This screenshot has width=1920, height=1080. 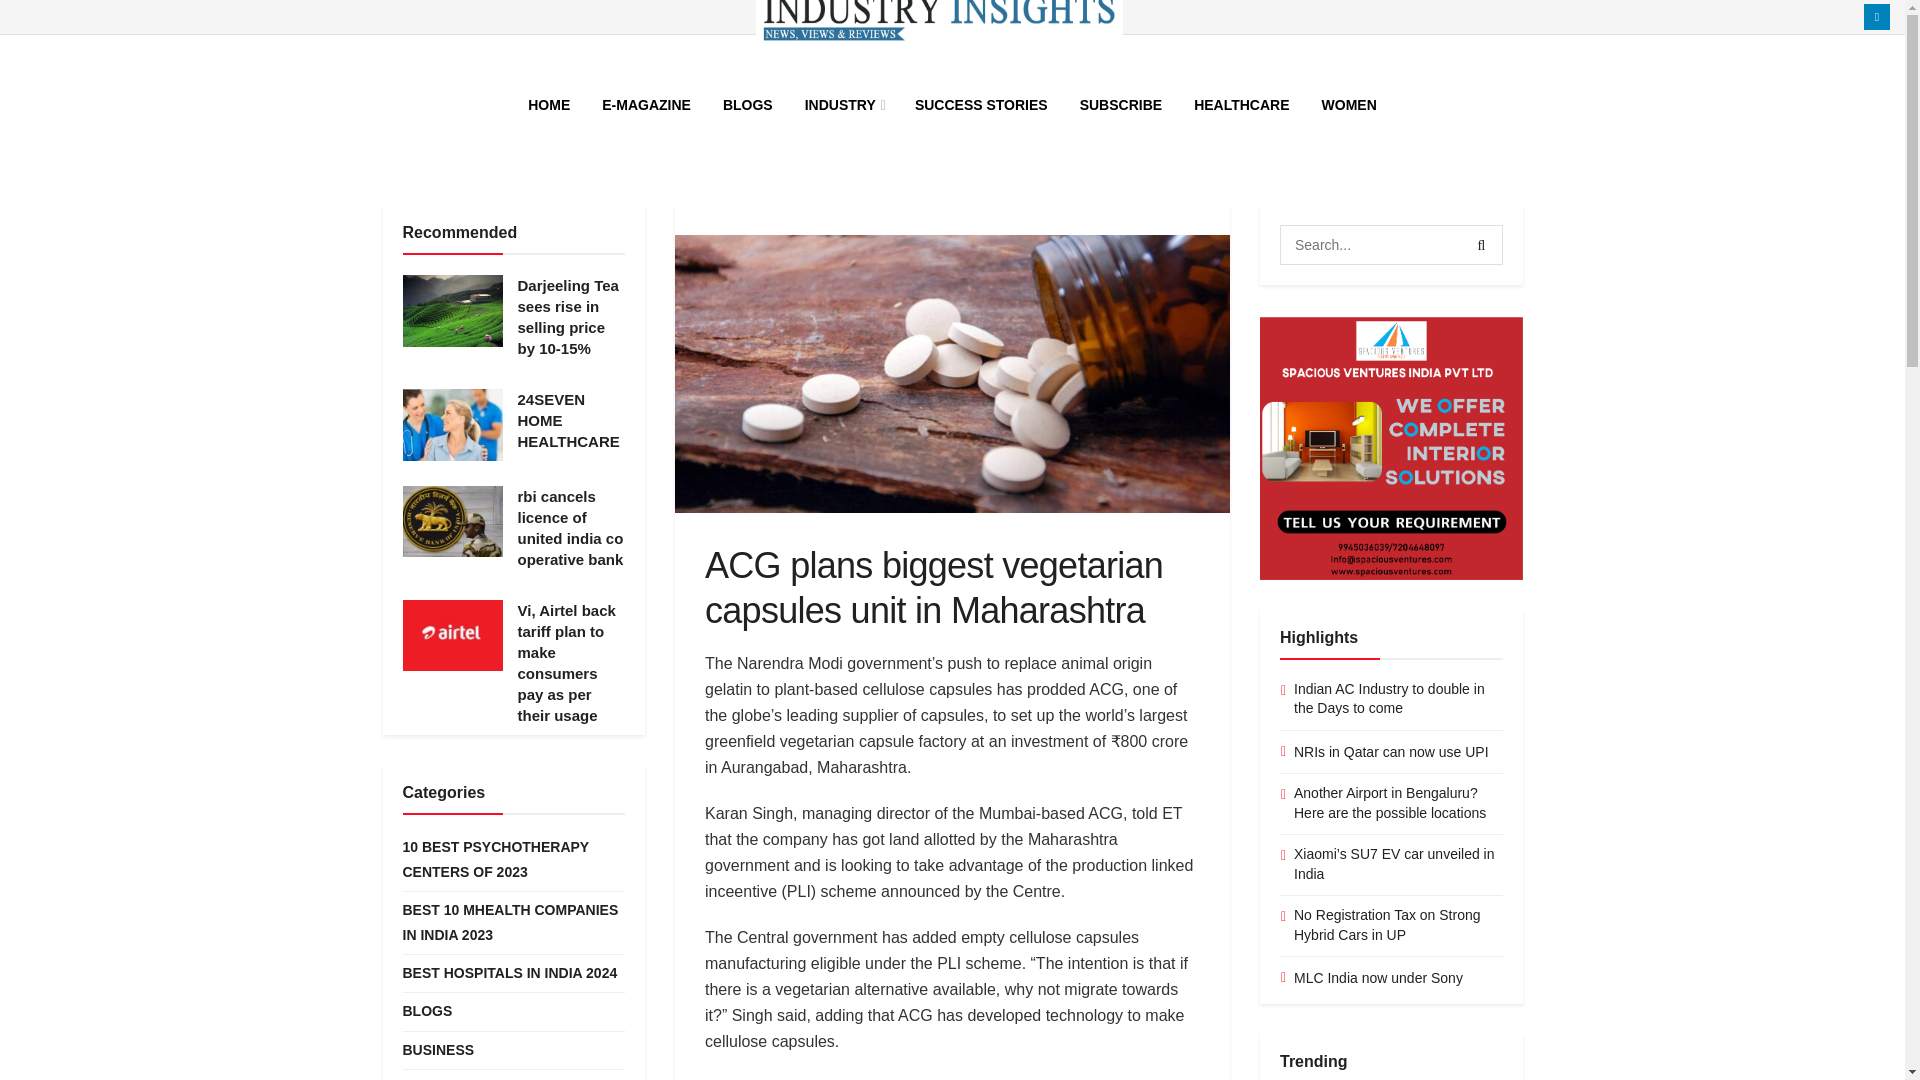 What do you see at coordinates (748, 104) in the screenshot?
I see `BLOGS` at bounding box center [748, 104].